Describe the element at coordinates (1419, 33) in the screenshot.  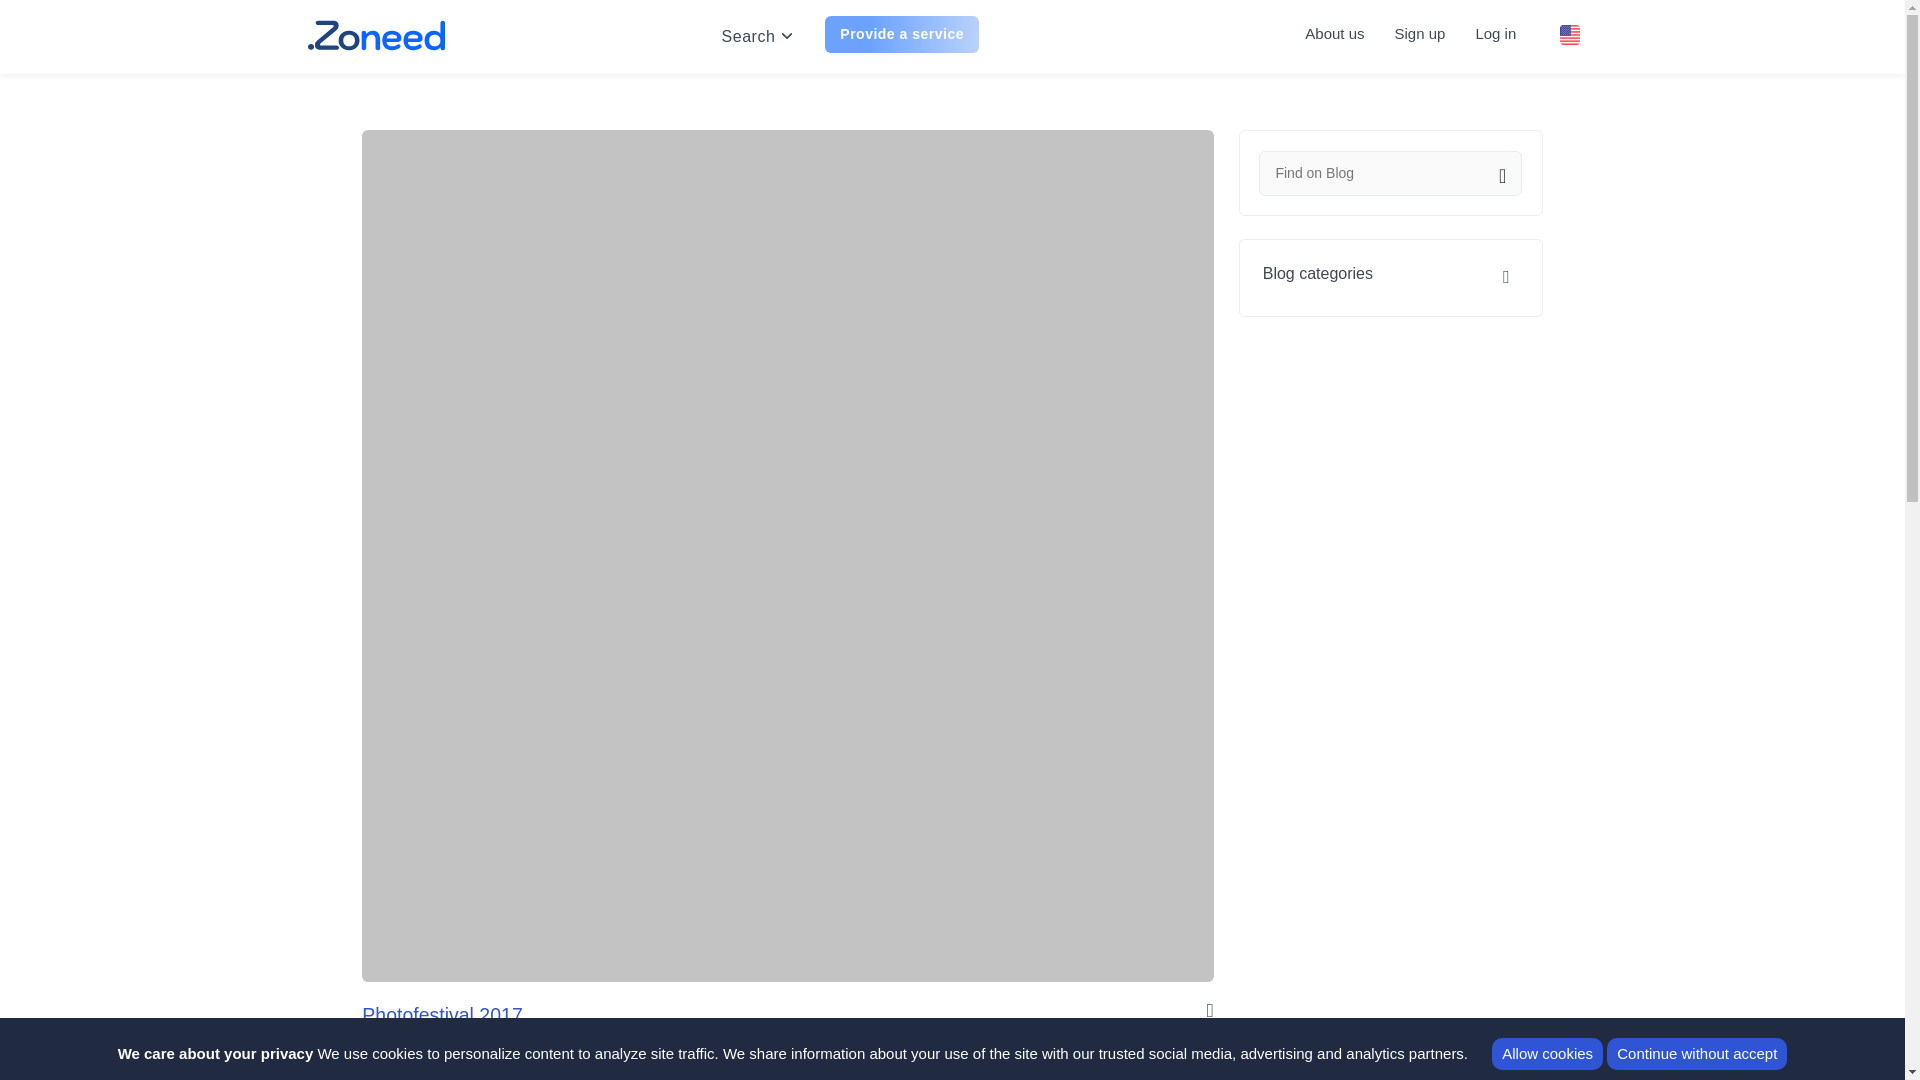
I see `Sign up` at that location.